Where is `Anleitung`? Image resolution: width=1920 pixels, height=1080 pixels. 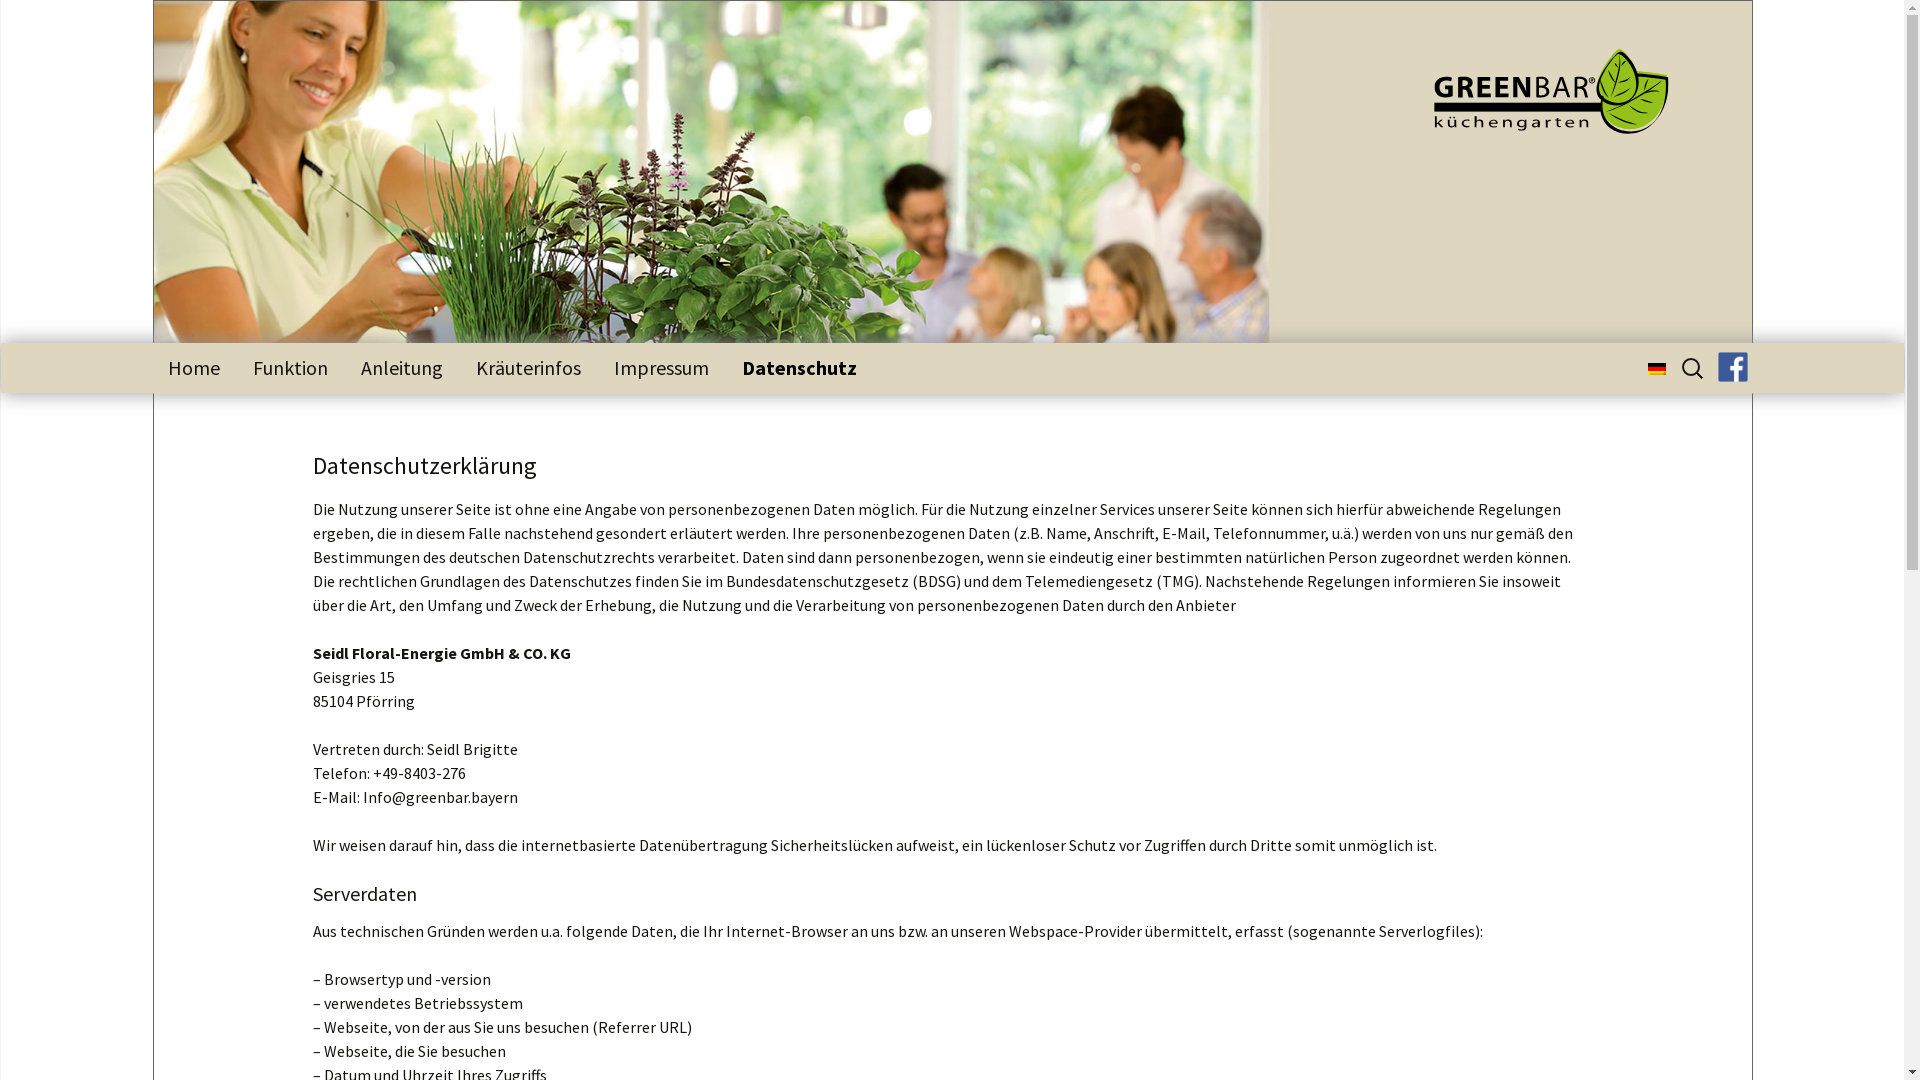 Anleitung is located at coordinates (402, 368).